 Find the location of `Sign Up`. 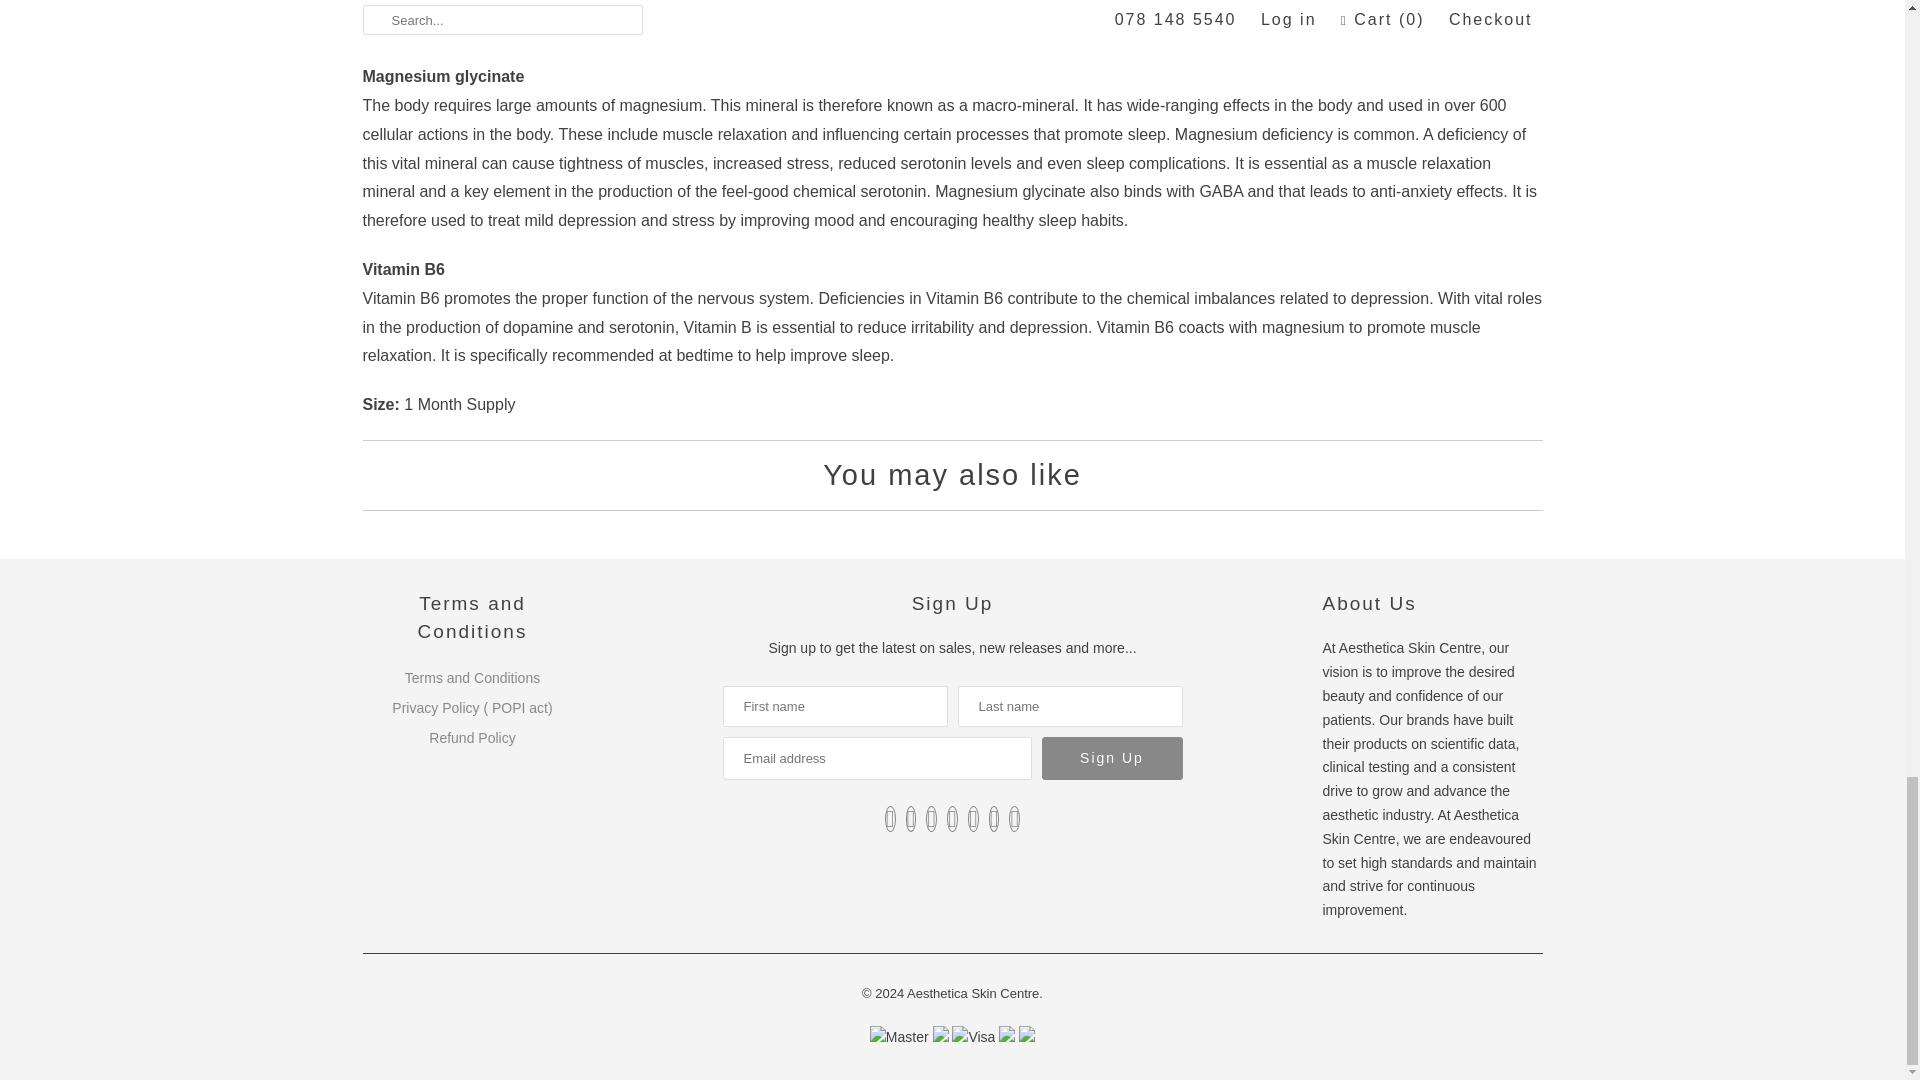

Sign Up is located at coordinates (1112, 758).